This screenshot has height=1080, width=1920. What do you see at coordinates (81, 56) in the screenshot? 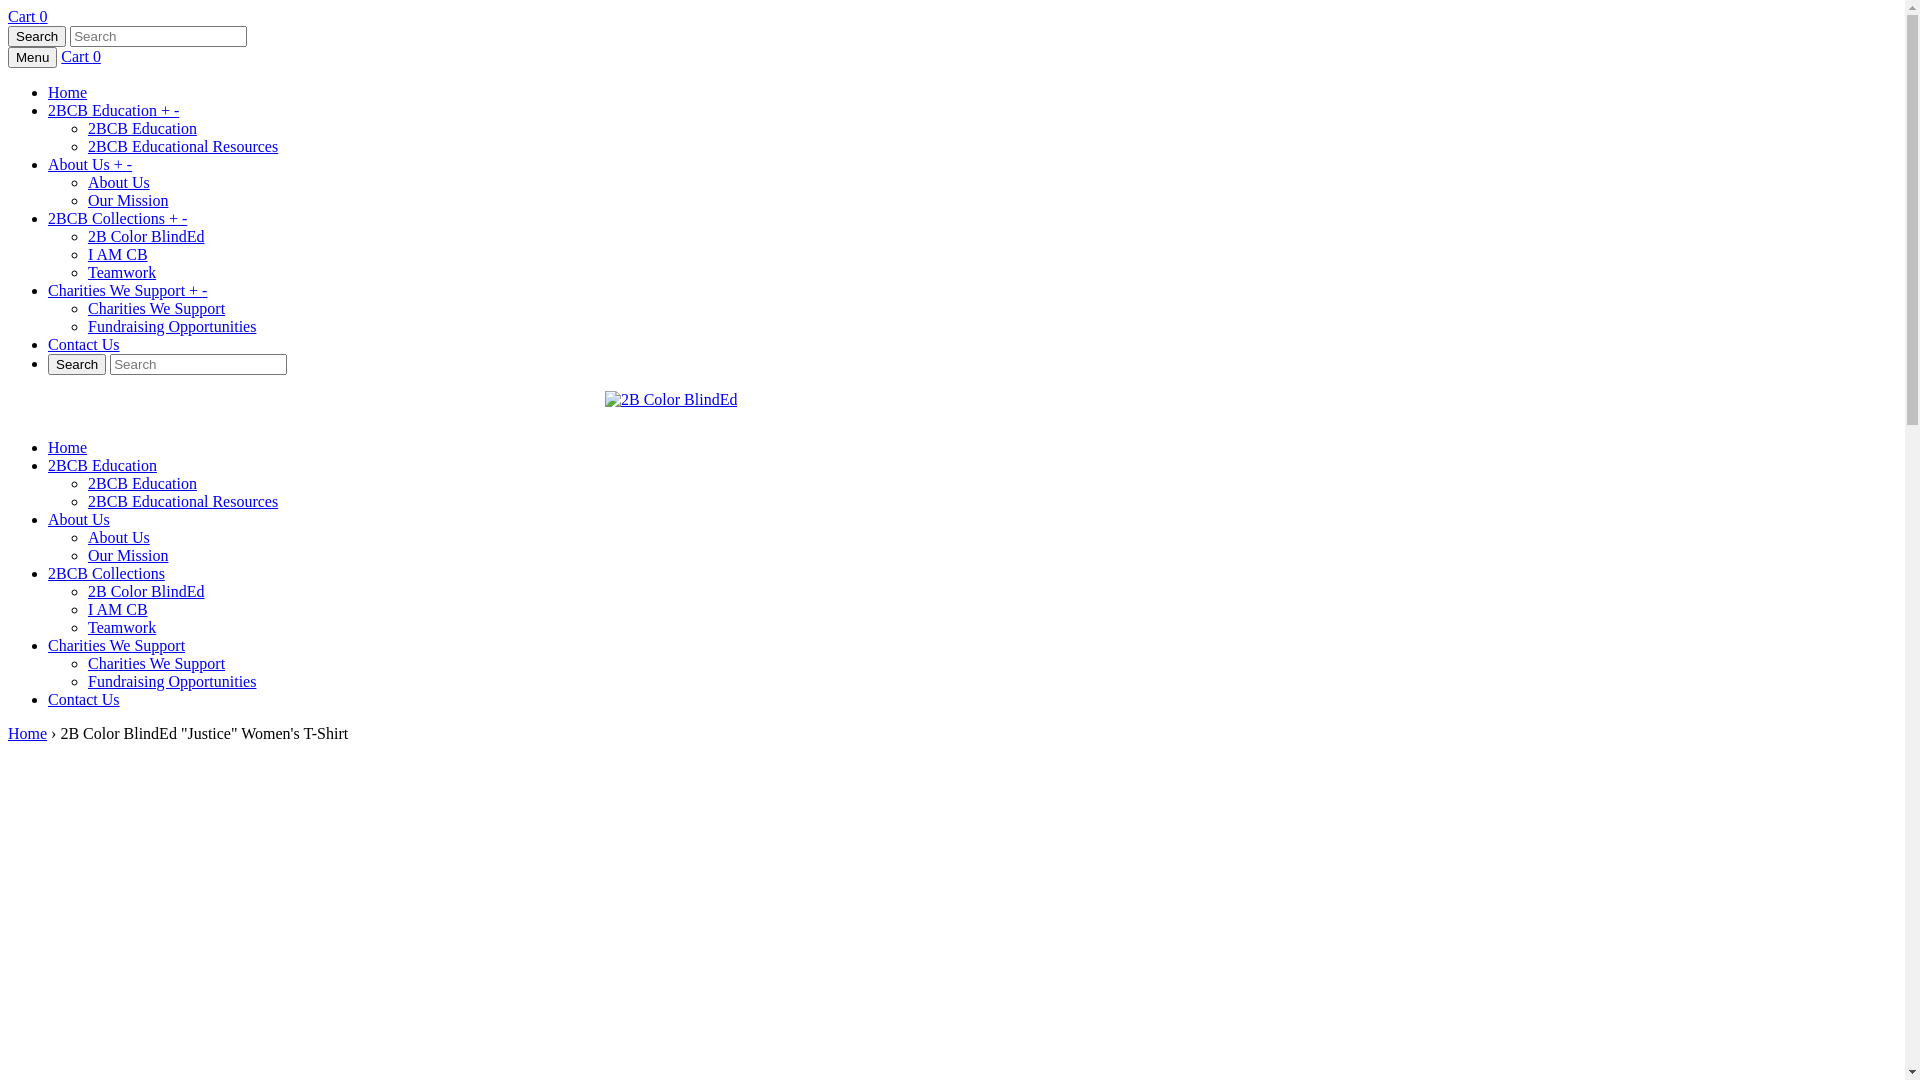
I see `Cart 0` at bounding box center [81, 56].